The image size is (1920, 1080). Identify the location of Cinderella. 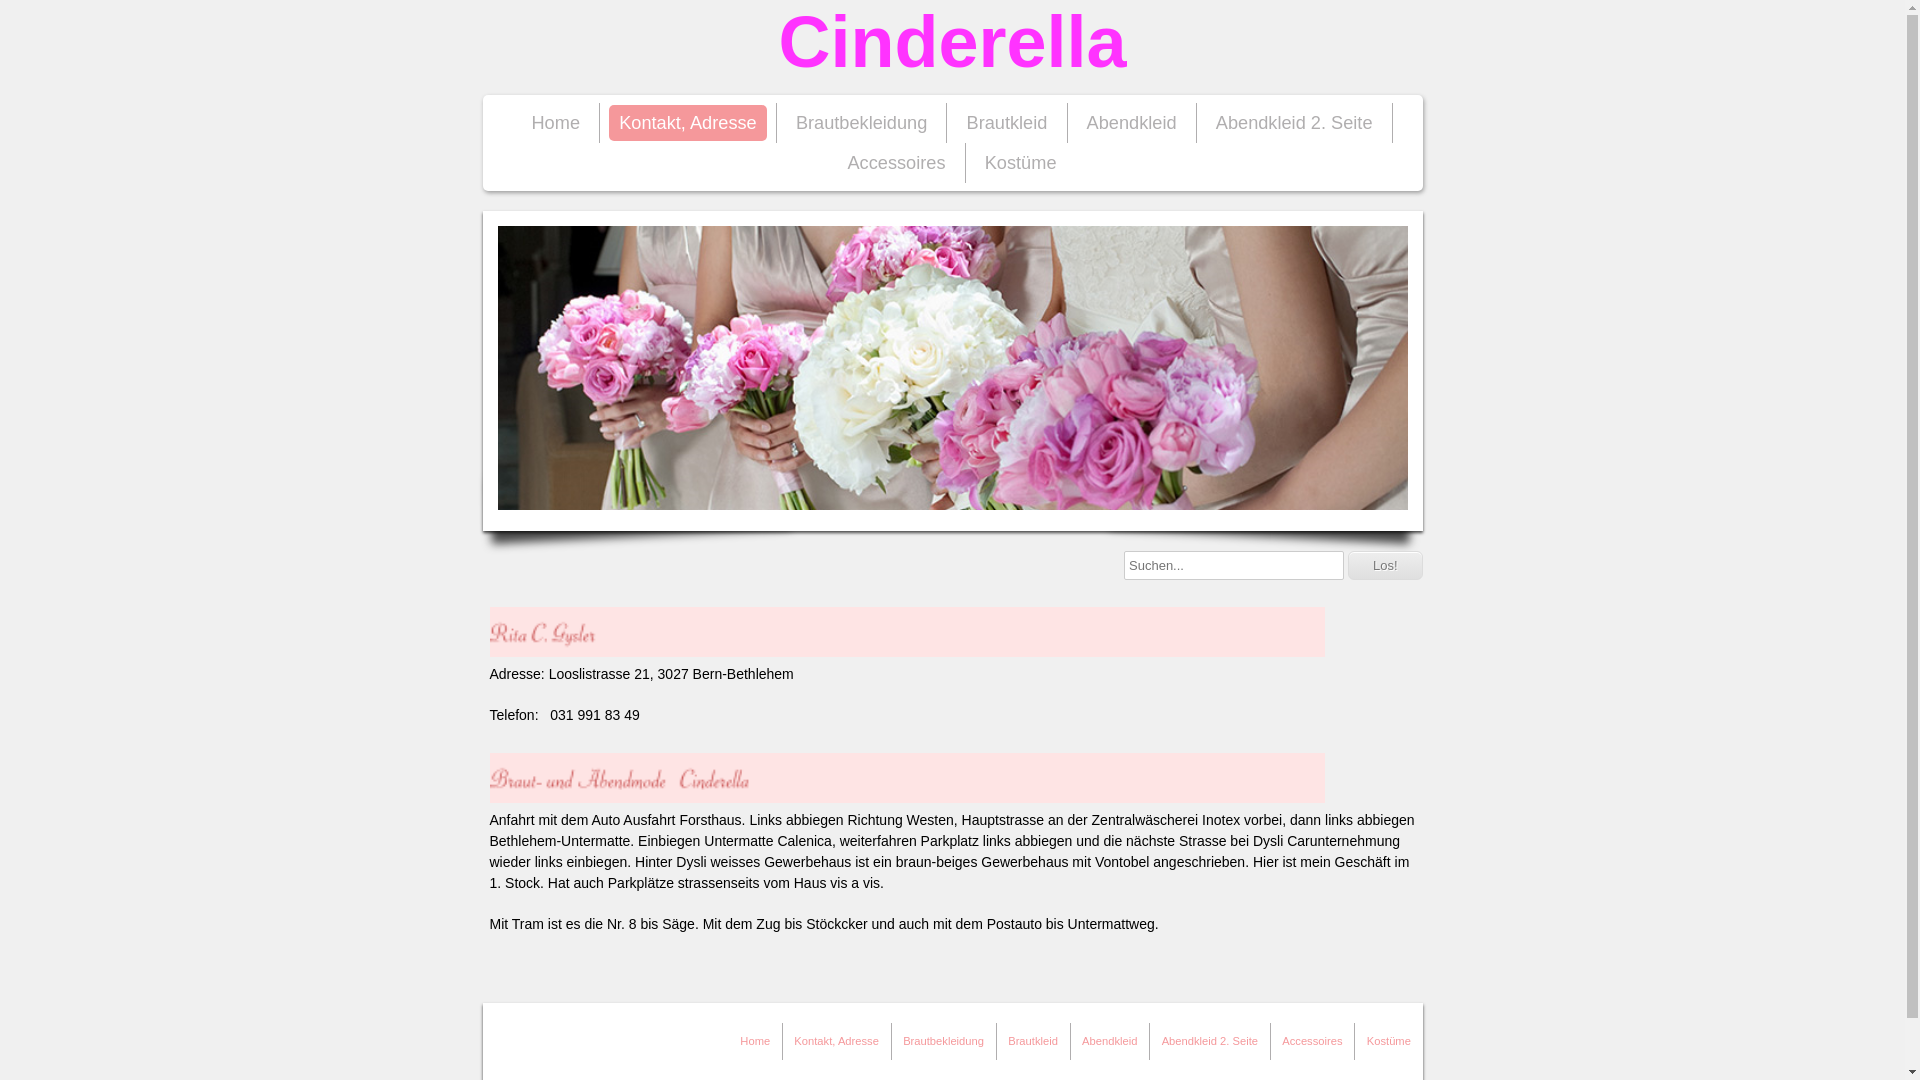
(952, 48).